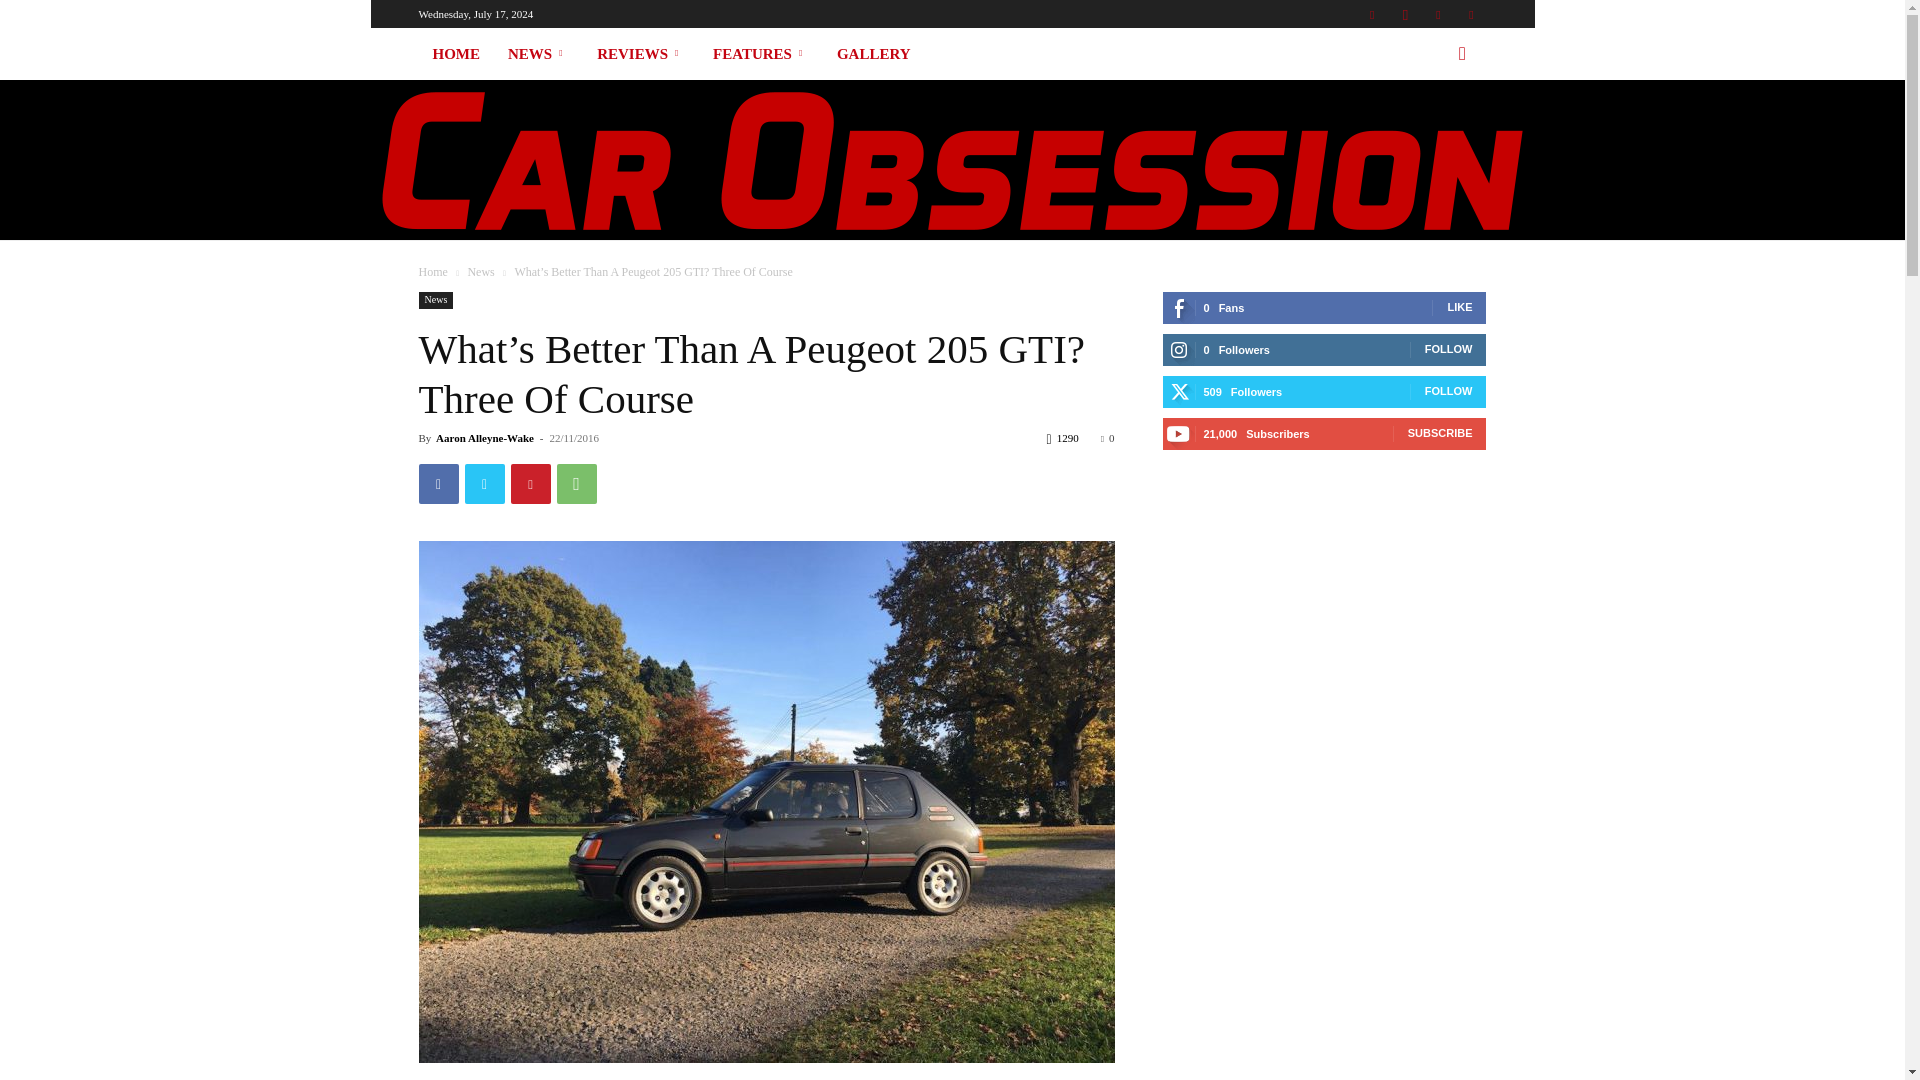 The width and height of the screenshot is (1920, 1080). What do you see at coordinates (456, 54) in the screenshot?
I see `HOME` at bounding box center [456, 54].